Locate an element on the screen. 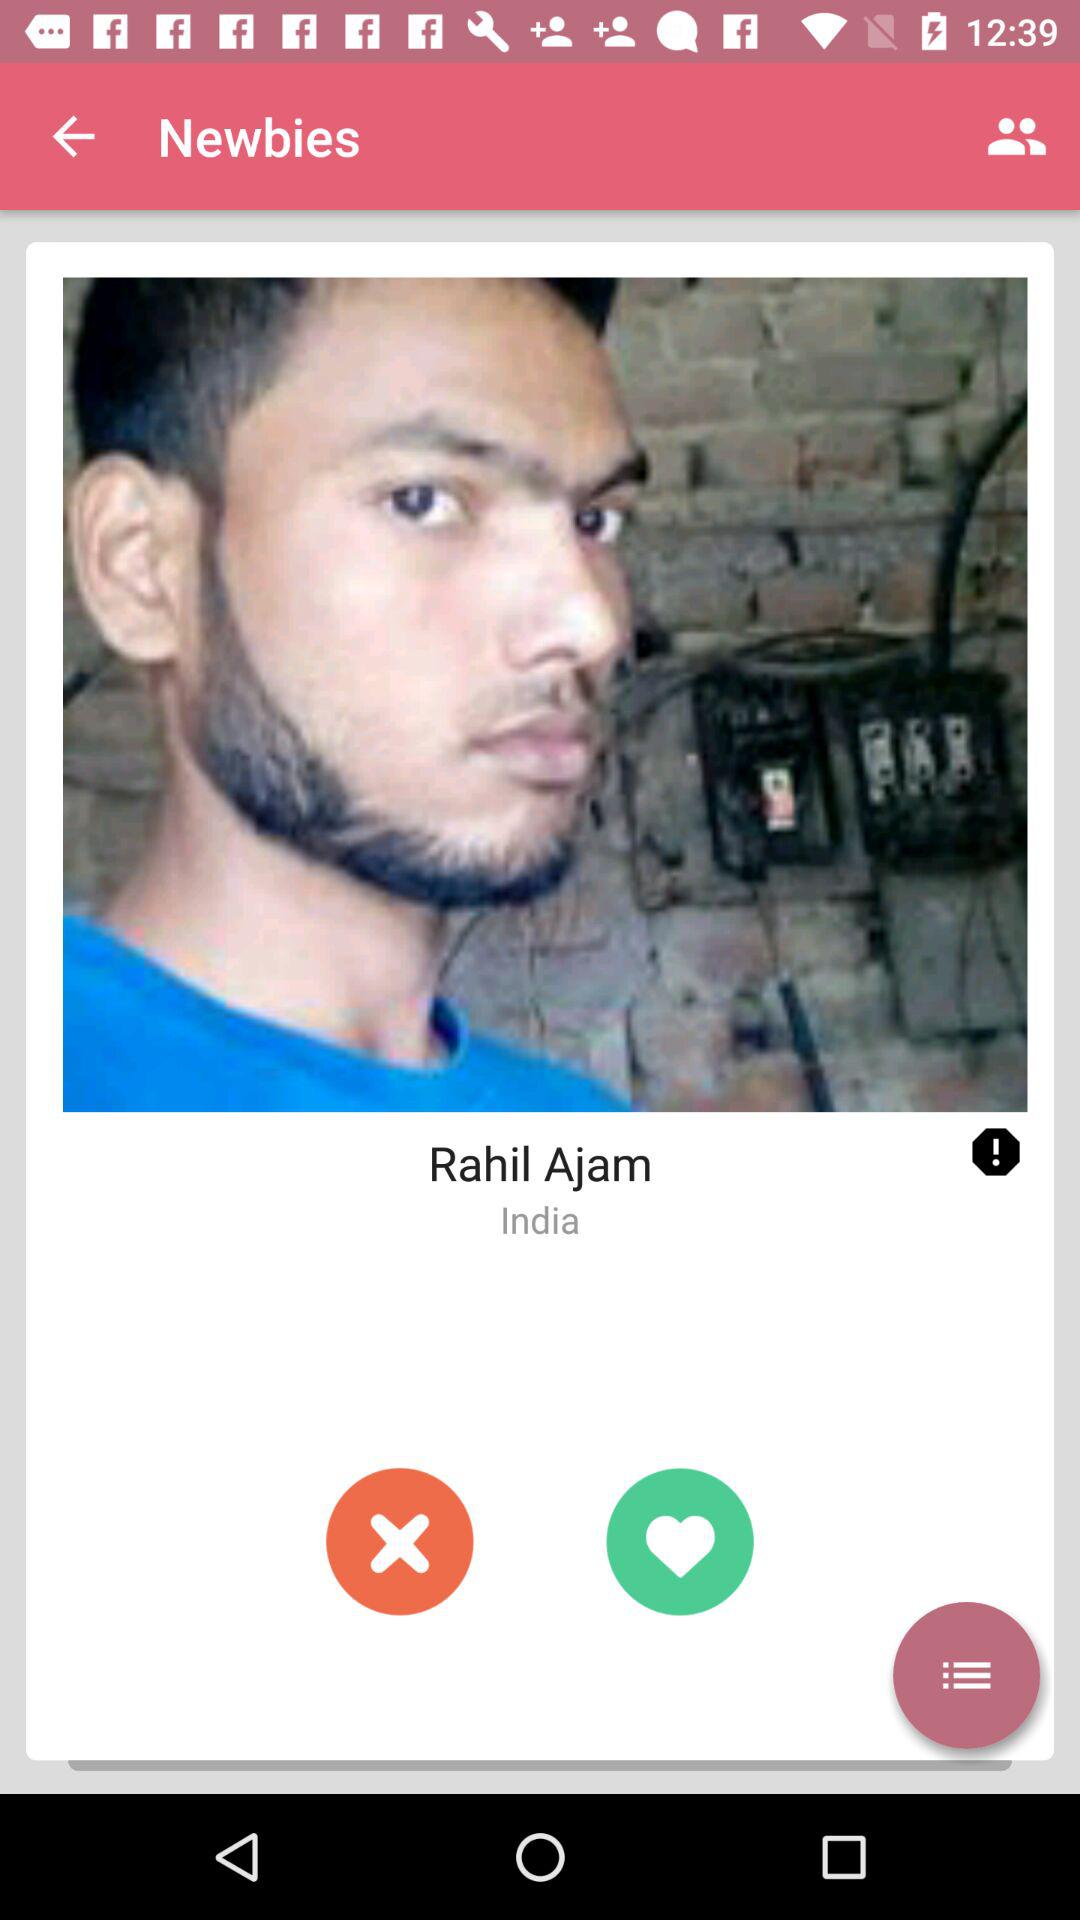 Image resolution: width=1080 pixels, height=1920 pixels. go to menu is located at coordinates (966, 1675).